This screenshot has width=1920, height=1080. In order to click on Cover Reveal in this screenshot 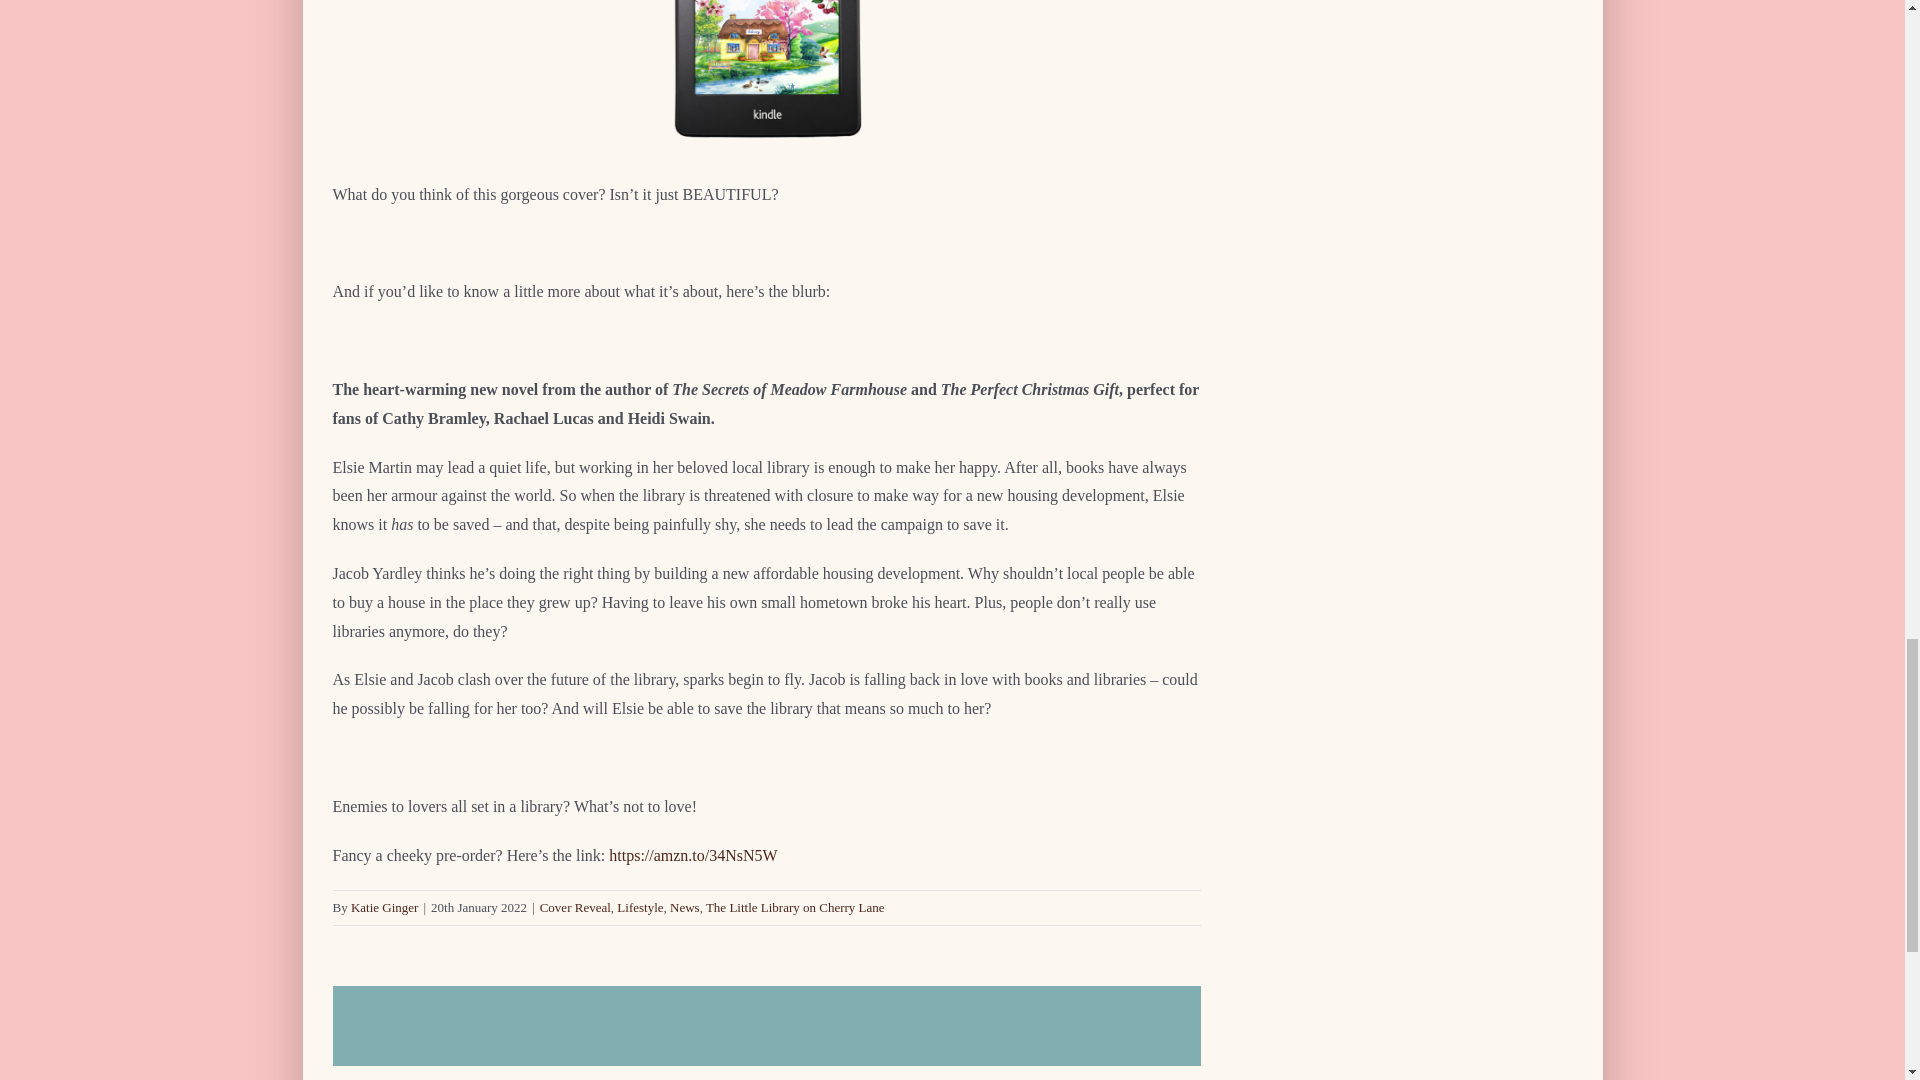, I will do `click(574, 906)`.